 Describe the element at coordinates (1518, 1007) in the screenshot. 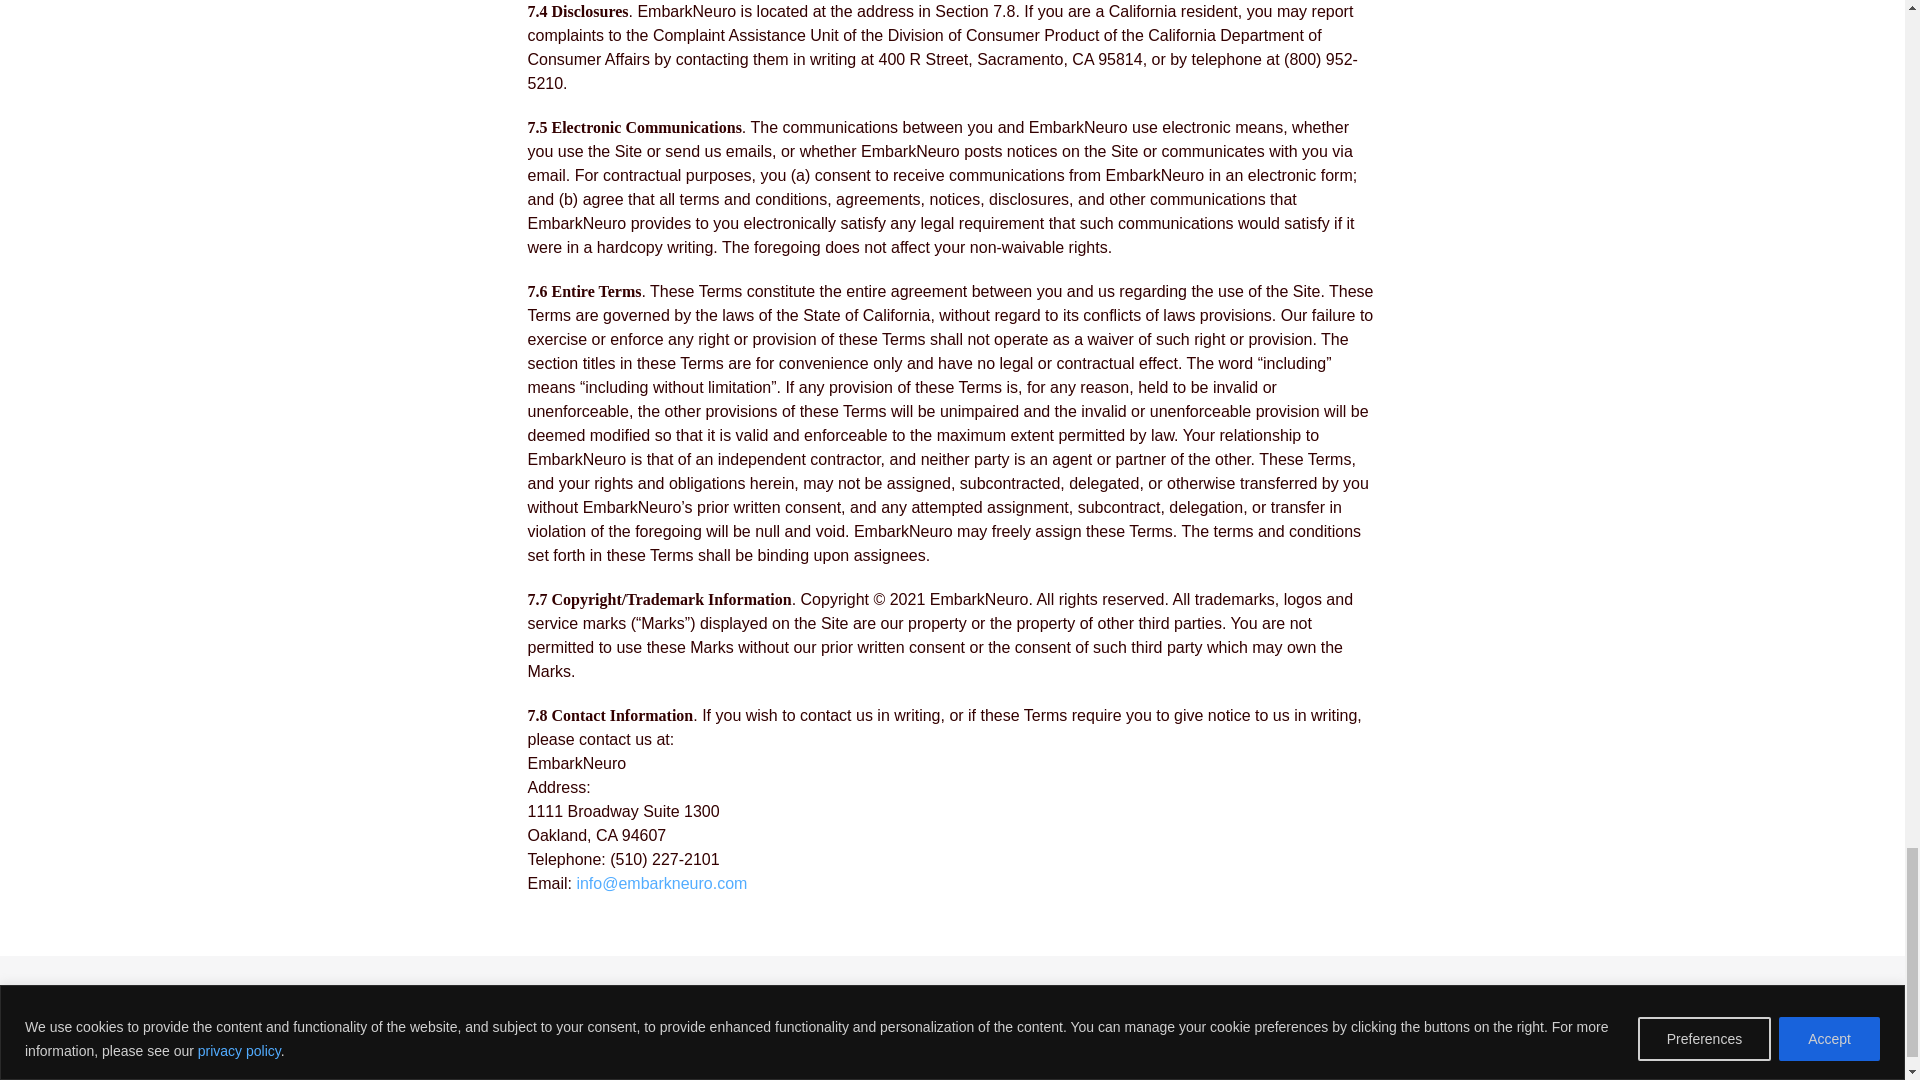

I see `Default Label` at that location.